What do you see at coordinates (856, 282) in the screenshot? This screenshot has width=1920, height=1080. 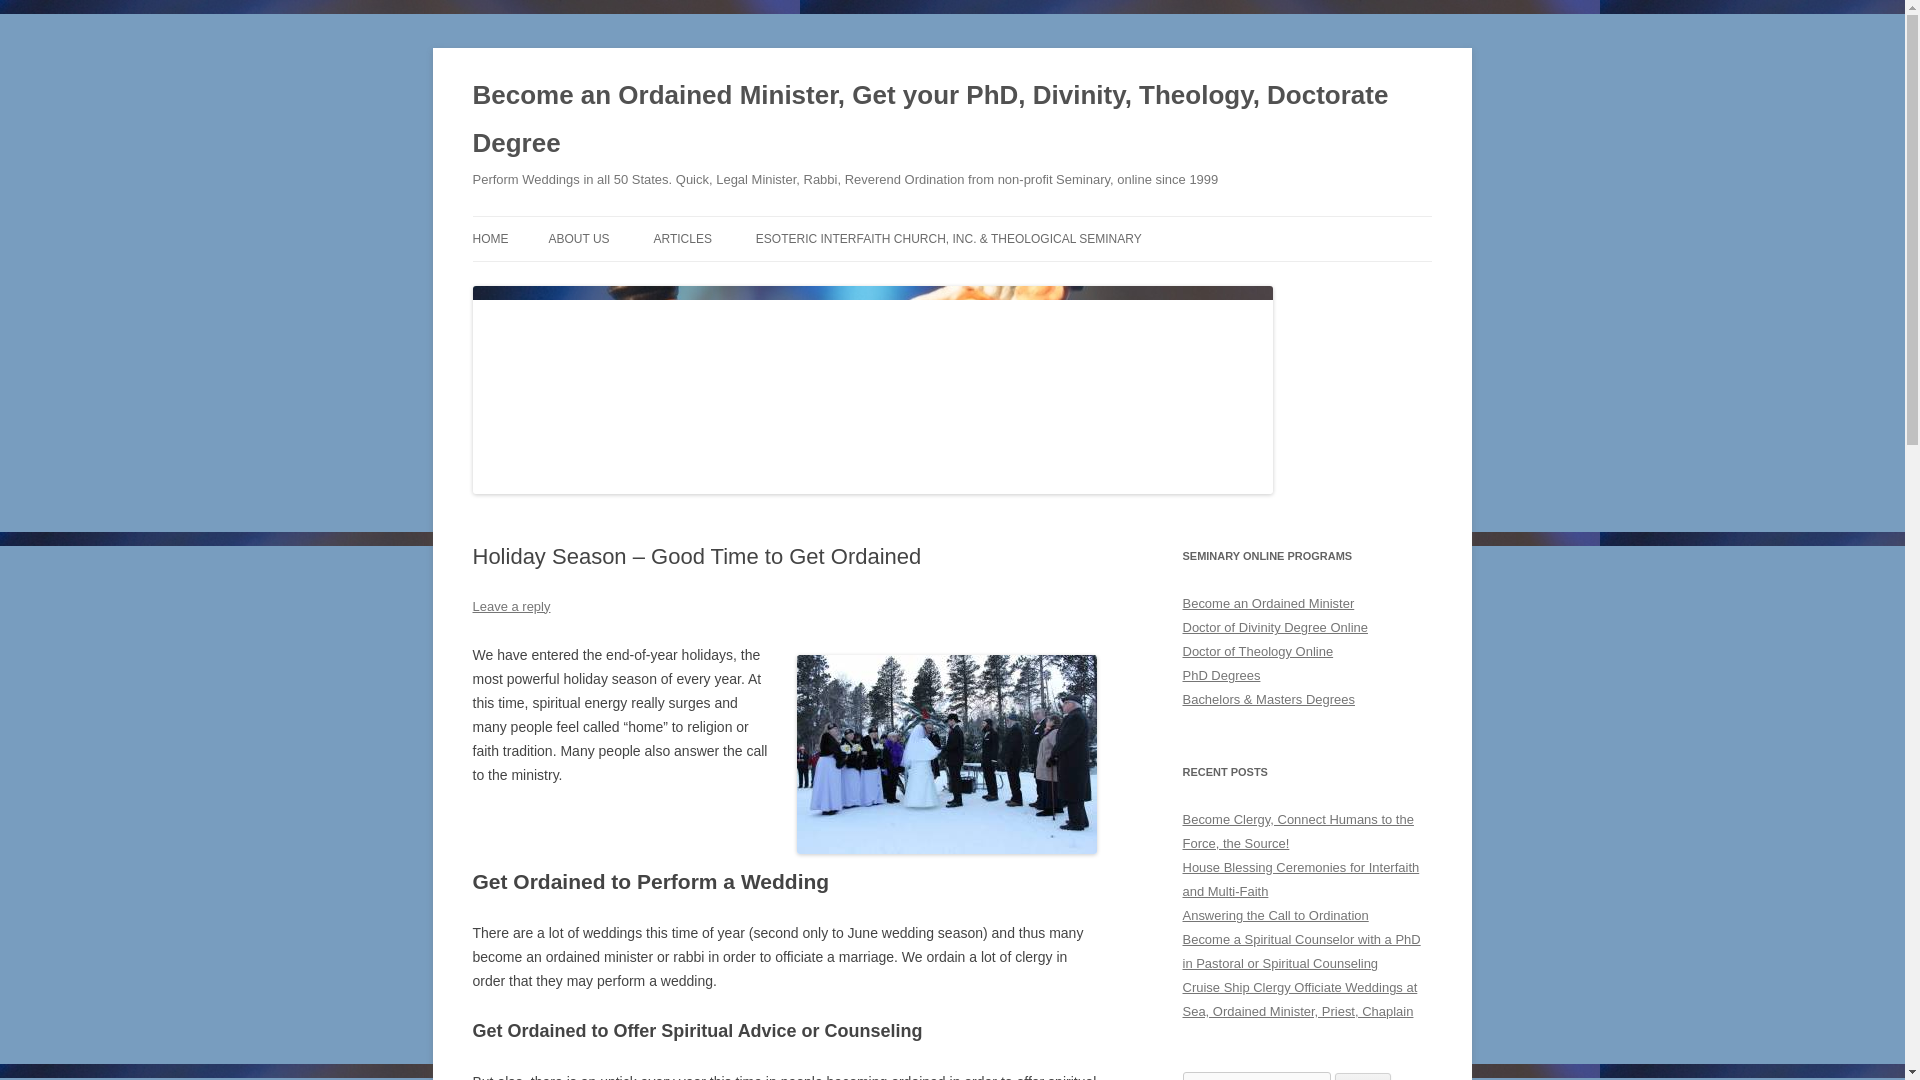 I see `FAQ` at bounding box center [856, 282].